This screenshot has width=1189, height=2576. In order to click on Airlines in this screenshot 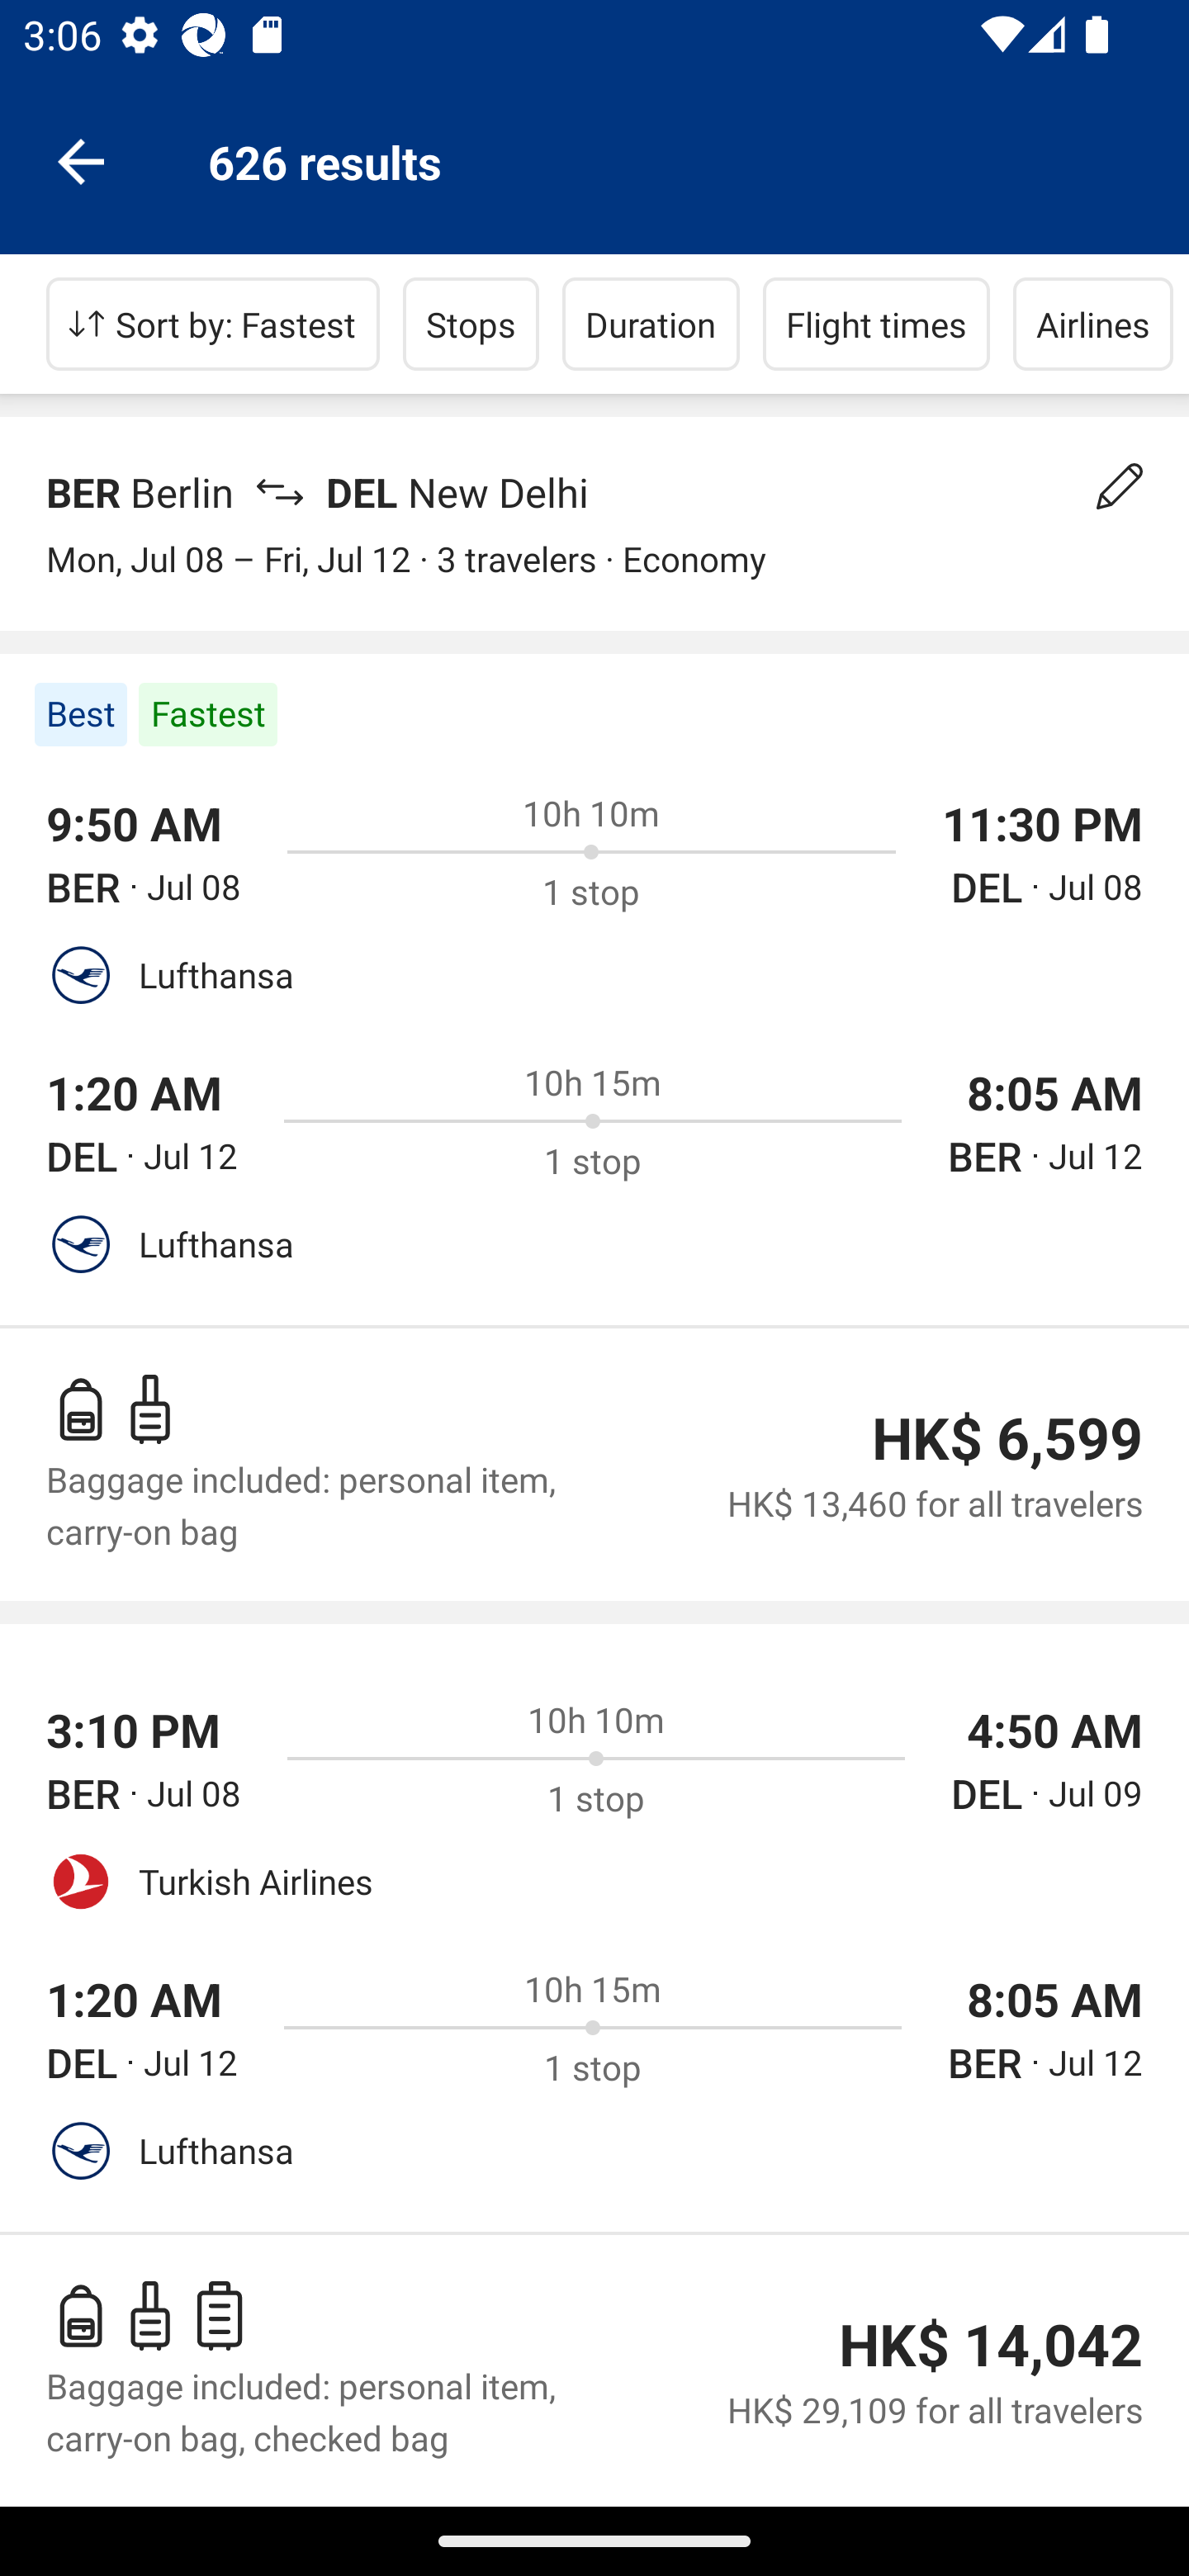, I will do `click(1093, 324)`.